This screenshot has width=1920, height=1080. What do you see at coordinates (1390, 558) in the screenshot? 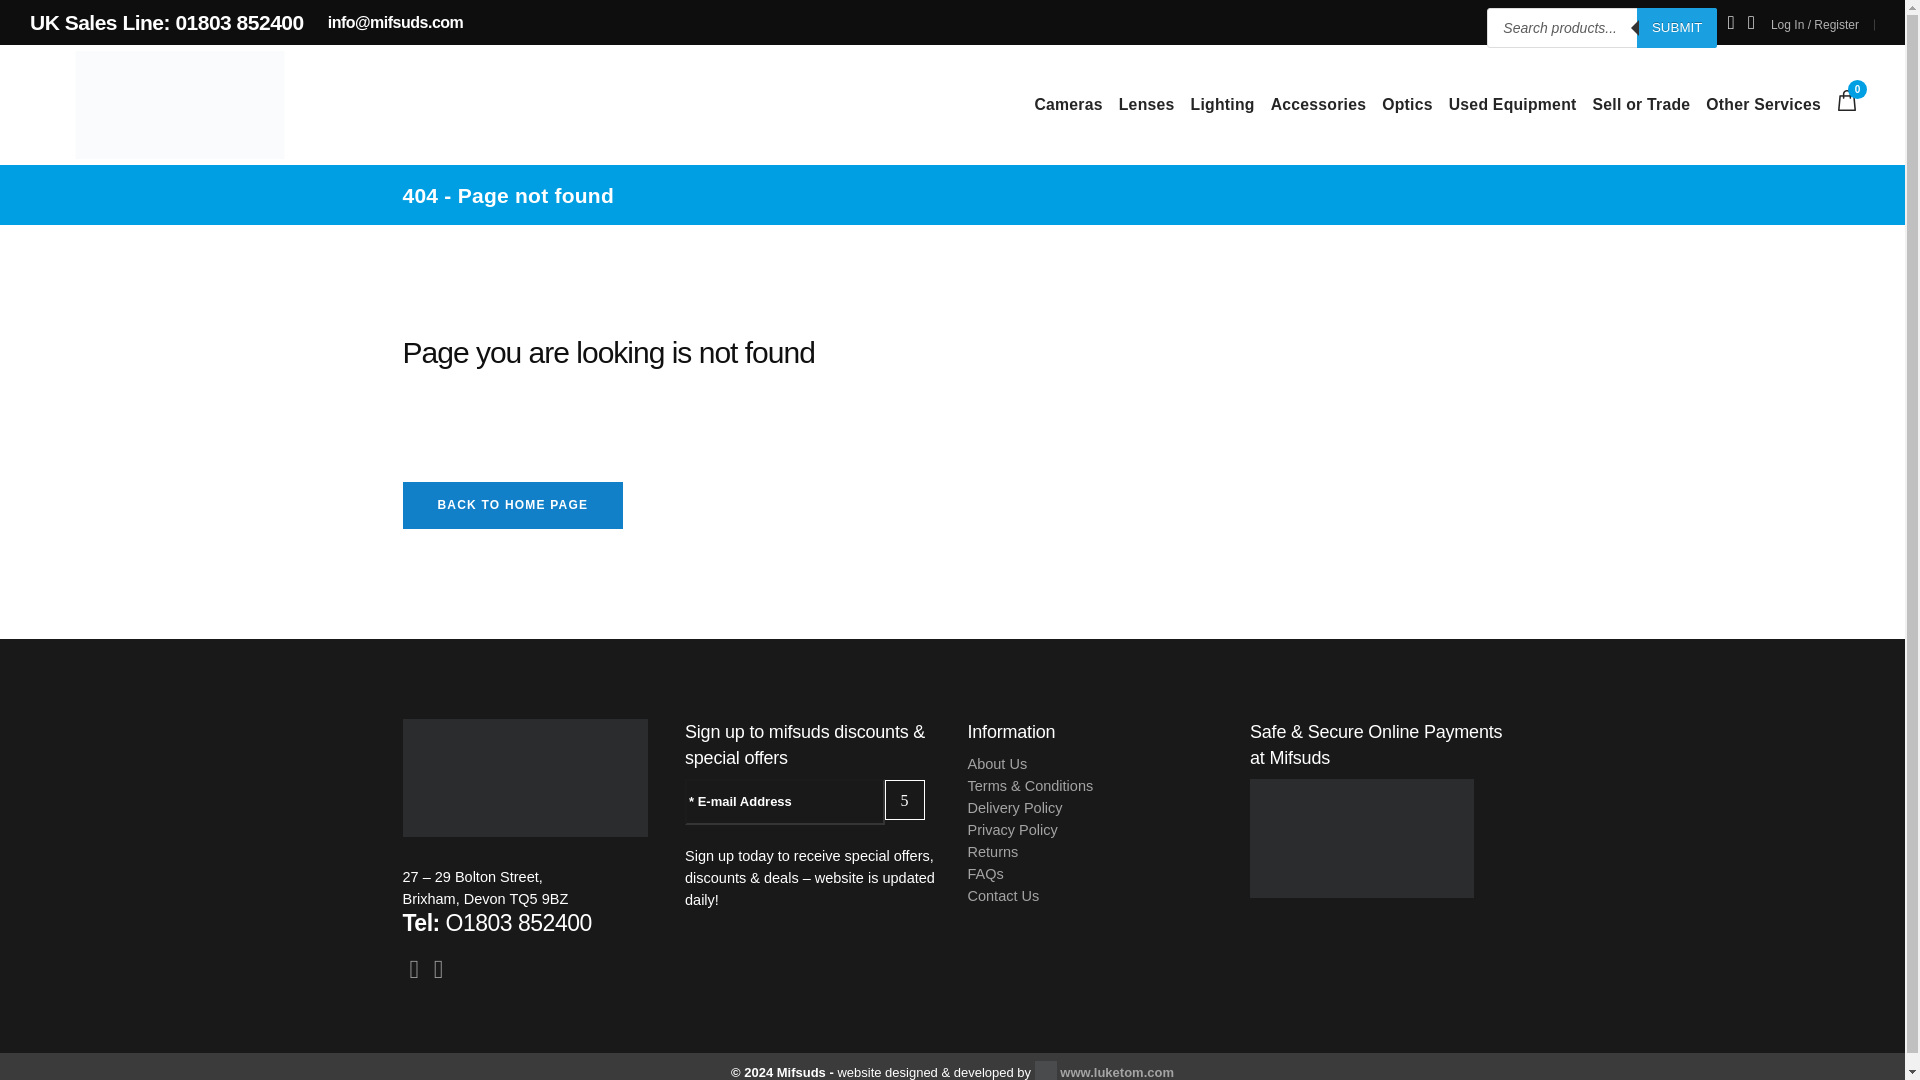
I see `U` at bounding box center [1390, 558].